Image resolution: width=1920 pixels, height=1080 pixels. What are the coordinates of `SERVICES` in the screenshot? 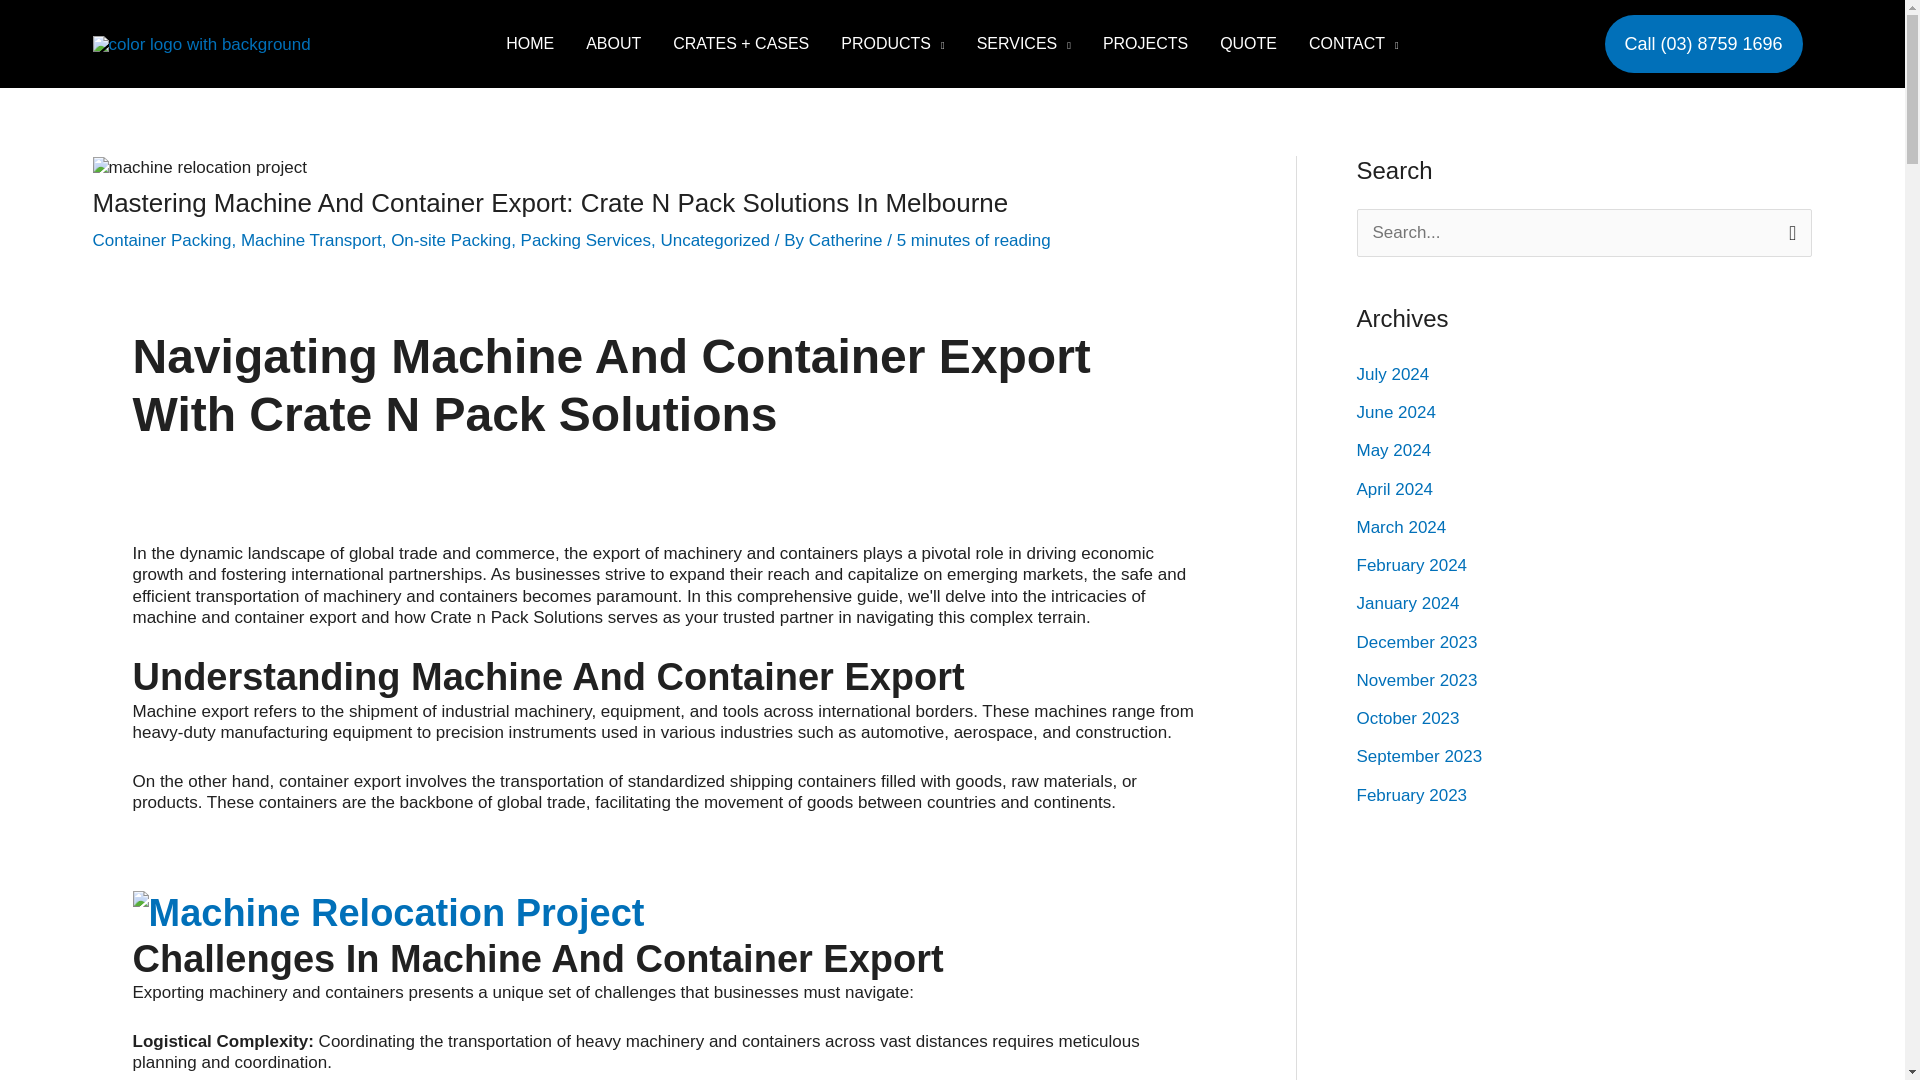 It's located at (1024, 44).